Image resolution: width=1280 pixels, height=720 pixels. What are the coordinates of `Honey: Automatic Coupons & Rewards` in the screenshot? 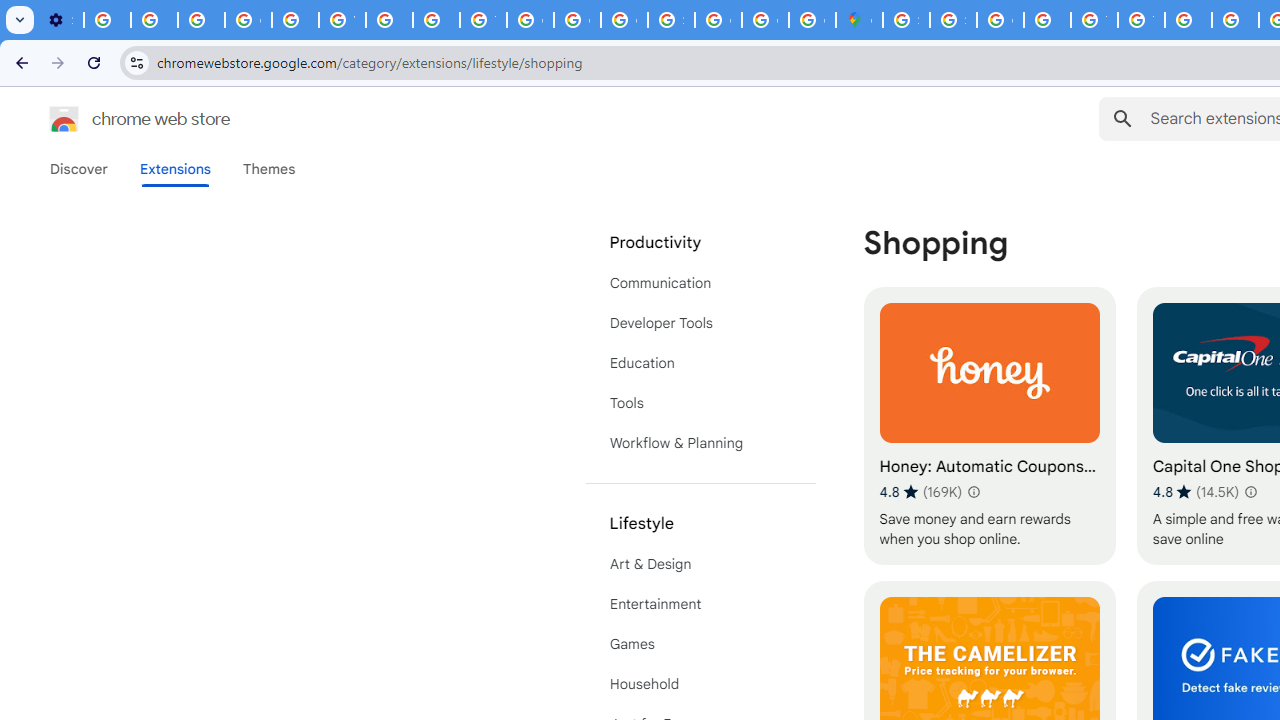 It's located at (989, 426).